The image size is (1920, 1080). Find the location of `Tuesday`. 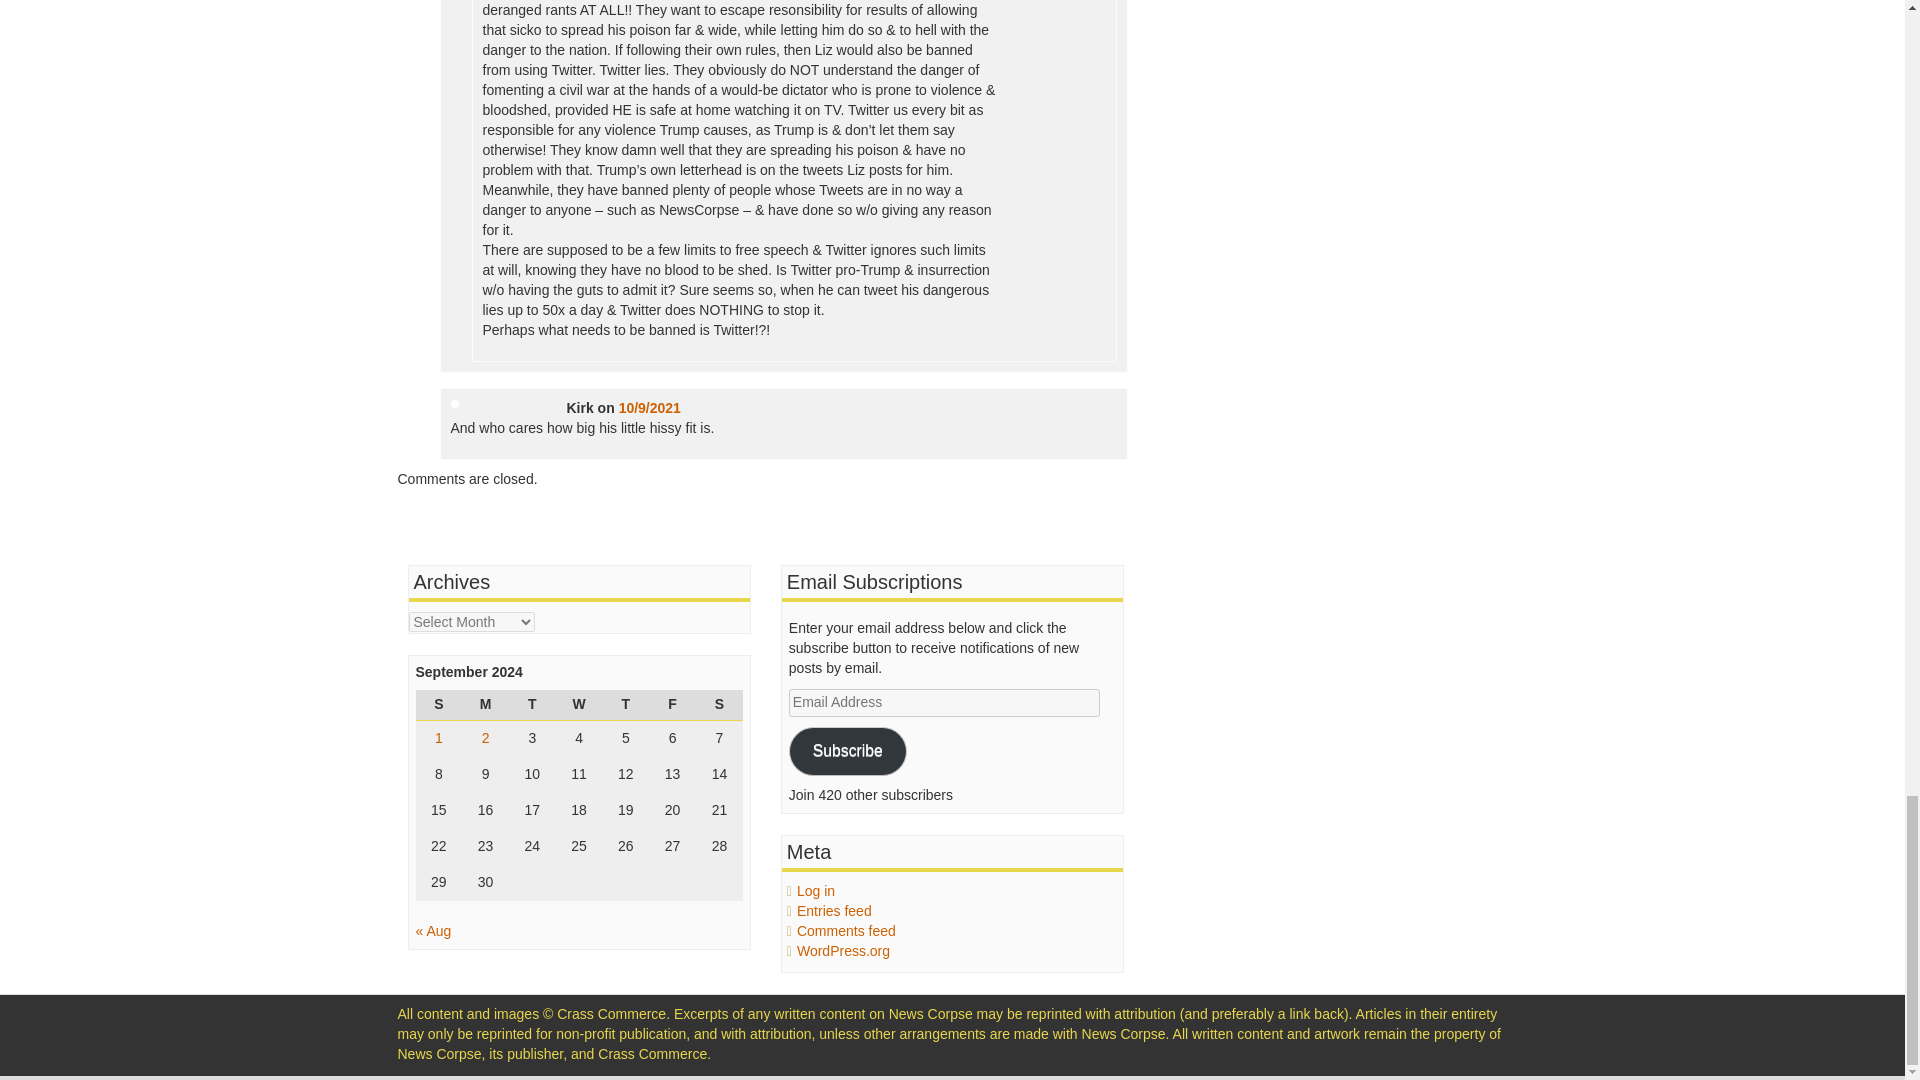

Tuesday is located at coordinates (532, 705).